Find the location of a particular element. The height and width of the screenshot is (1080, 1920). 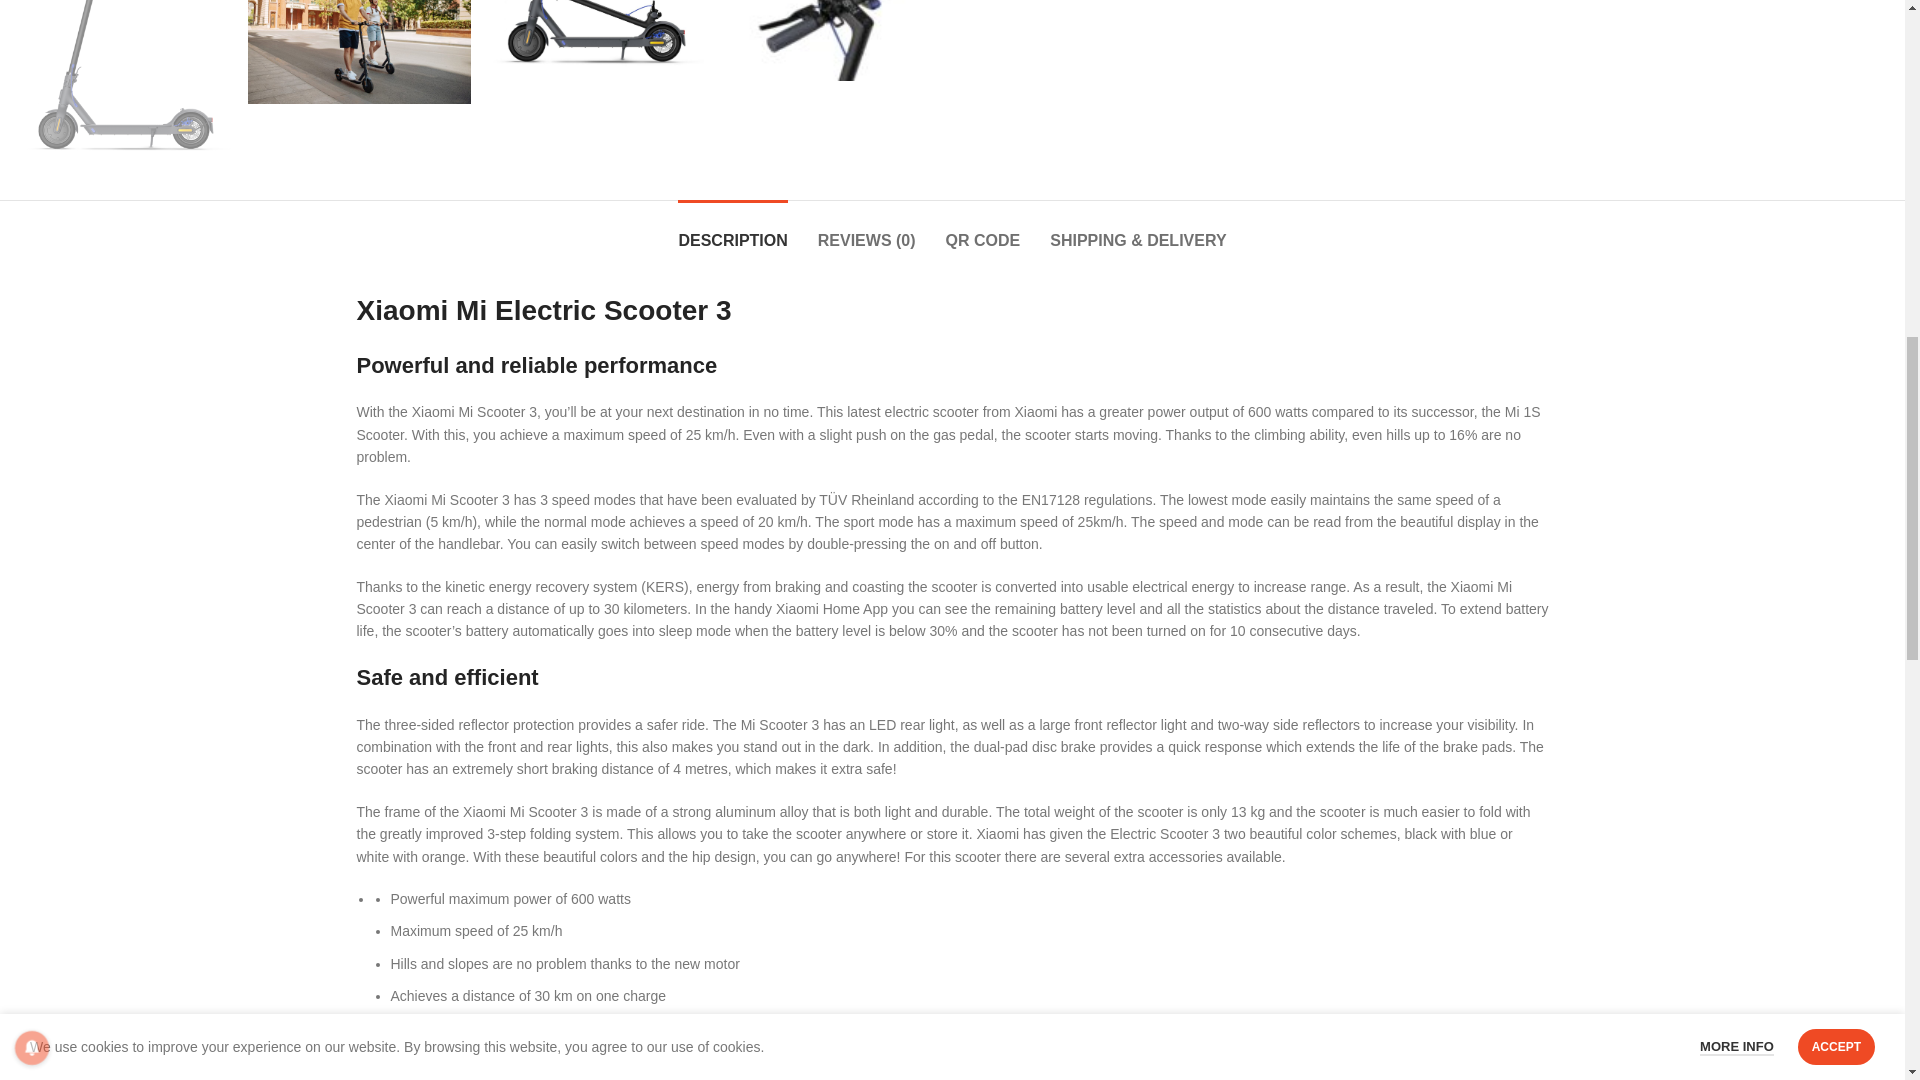

- is located at coordinates (1240, 46).